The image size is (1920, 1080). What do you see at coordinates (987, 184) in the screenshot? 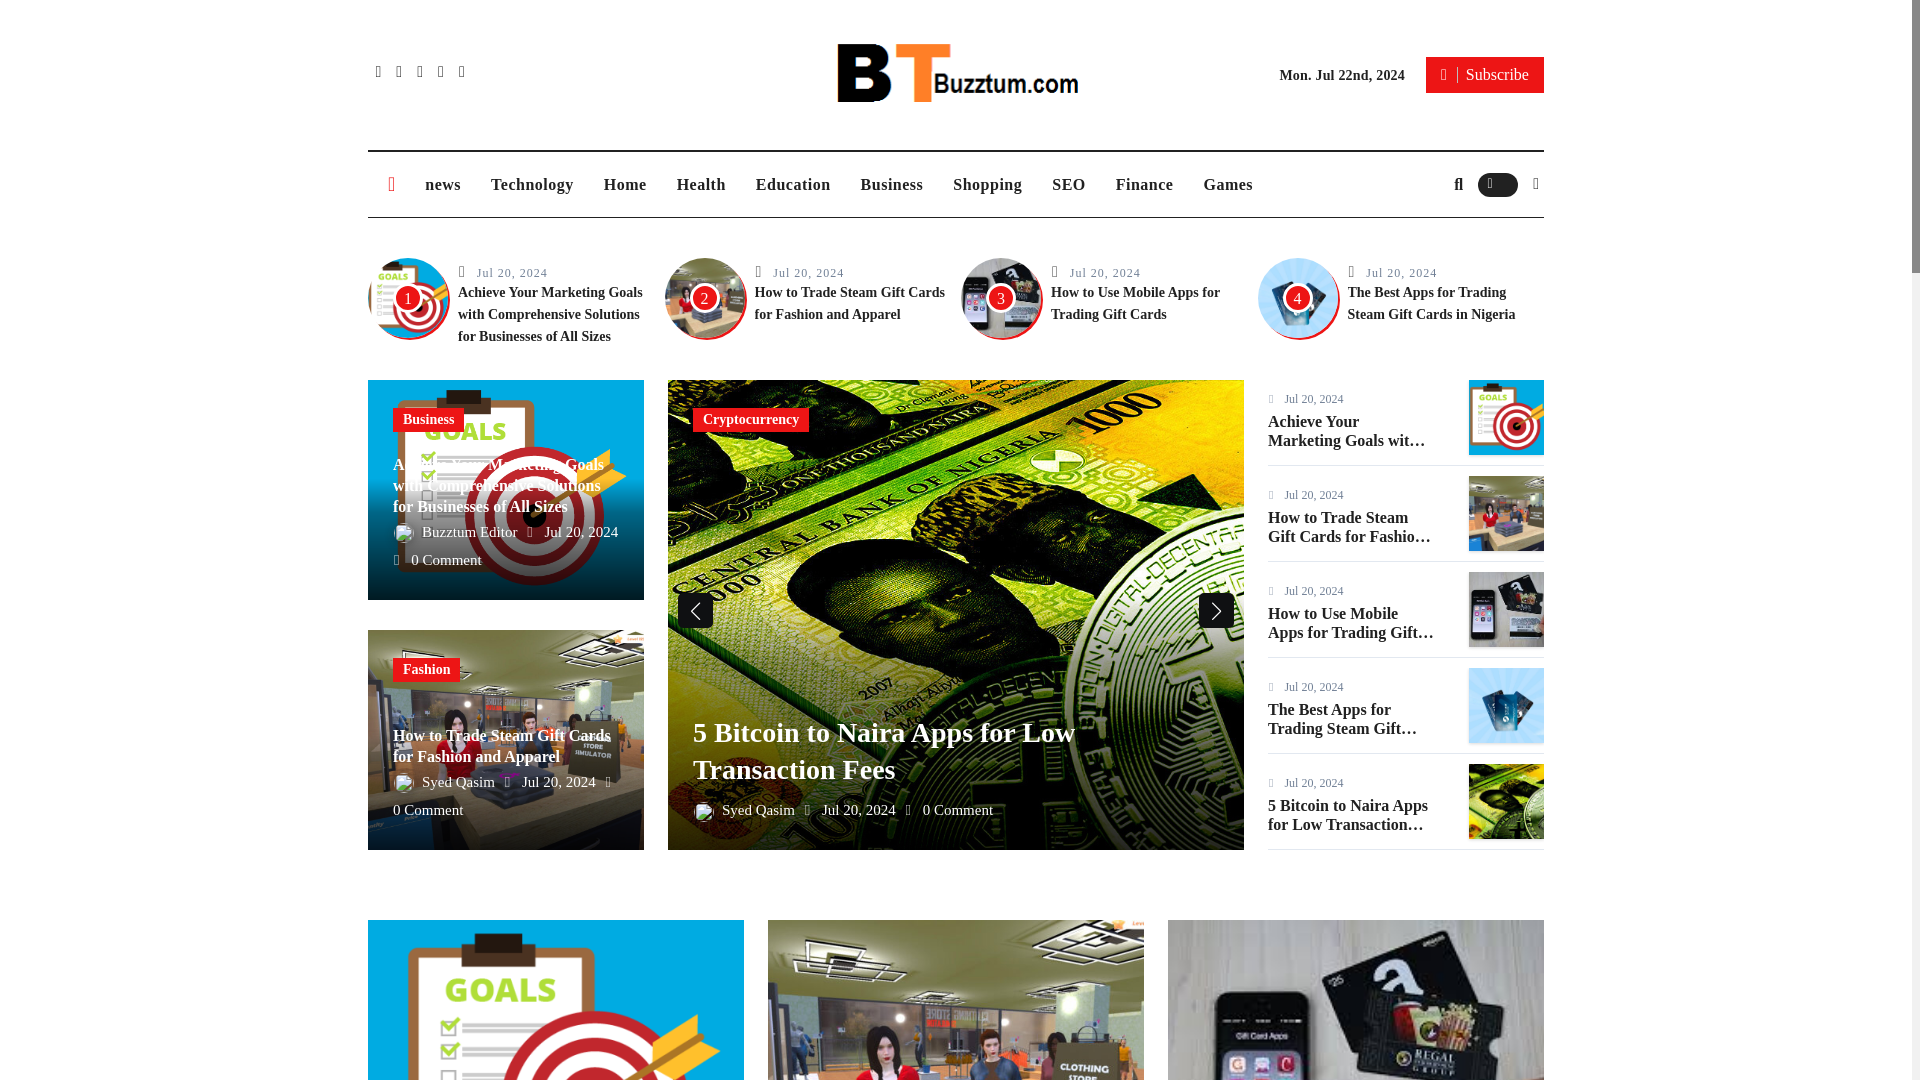
I see `Shopping` at bounding box center [987, 184].